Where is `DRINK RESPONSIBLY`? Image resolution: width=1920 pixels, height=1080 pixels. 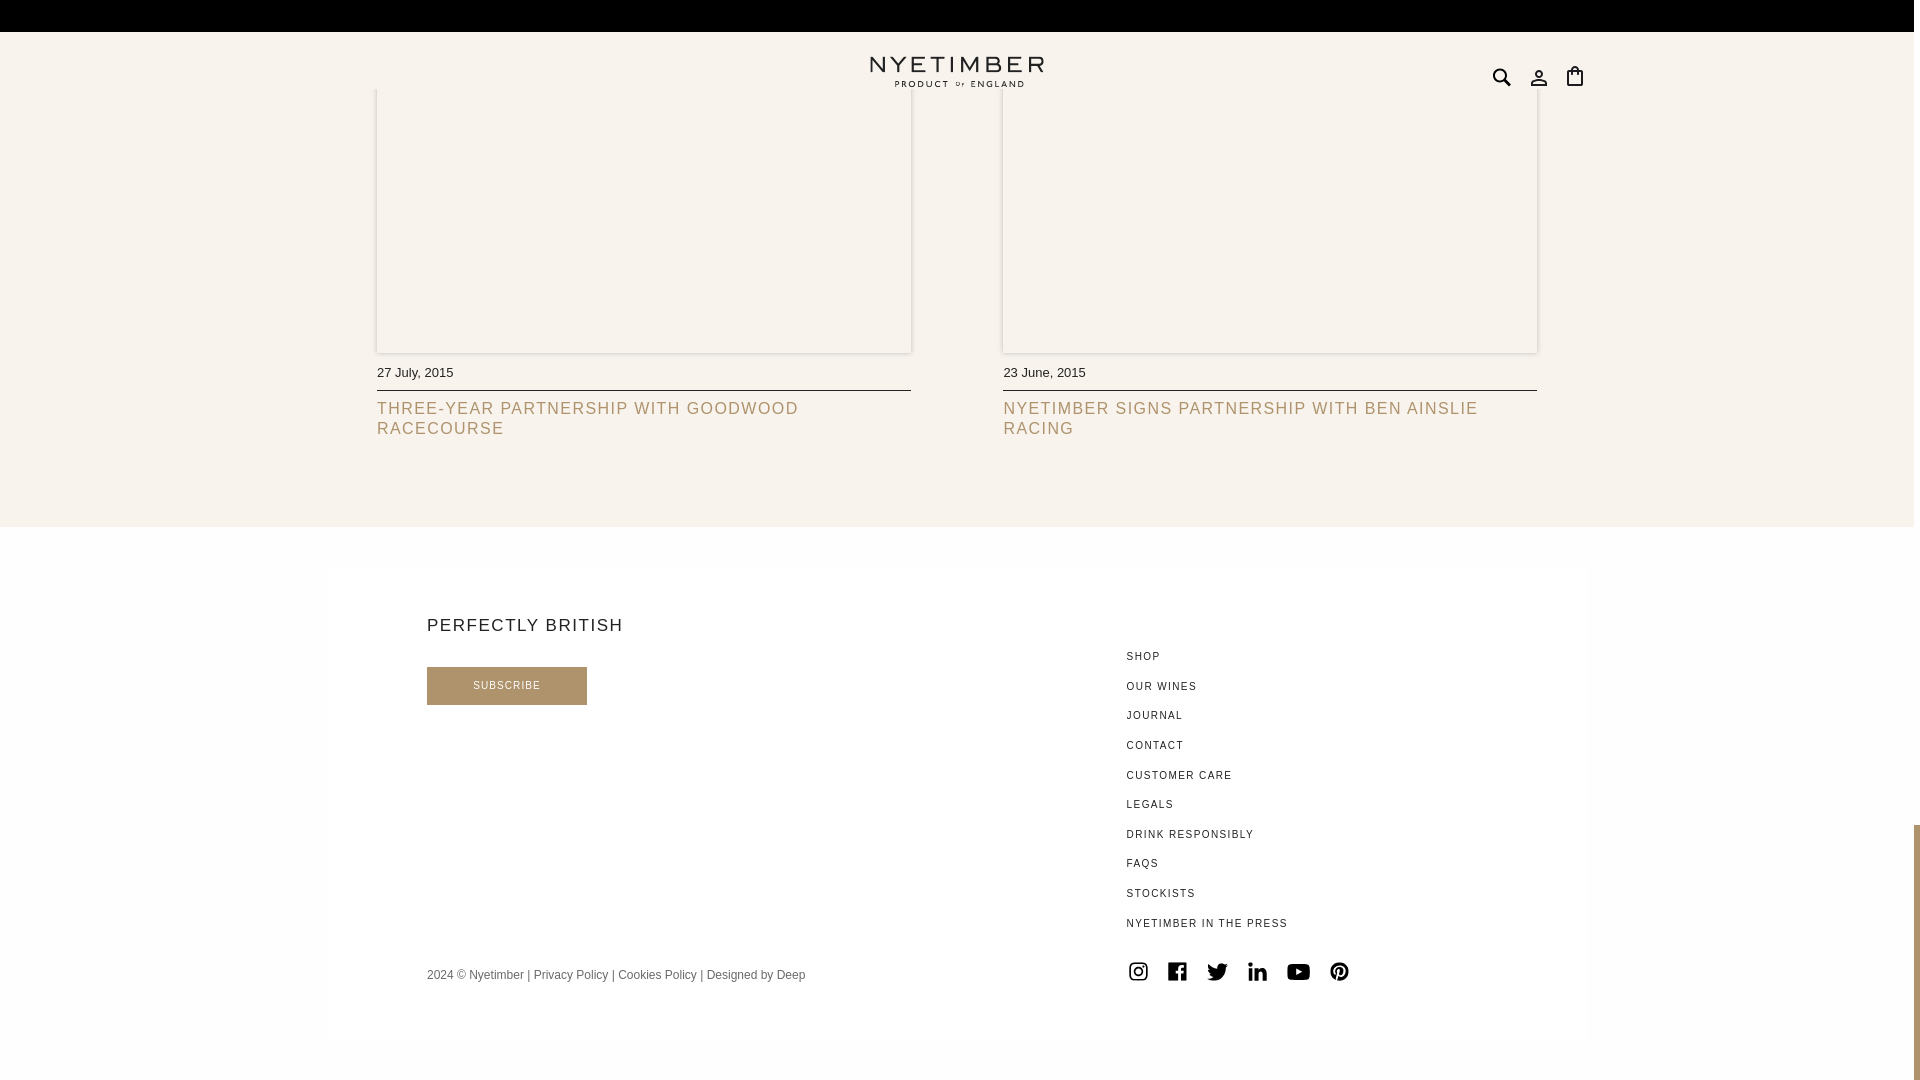 DRINK RESPONSIBLY is located at coordinates (1191, 834).